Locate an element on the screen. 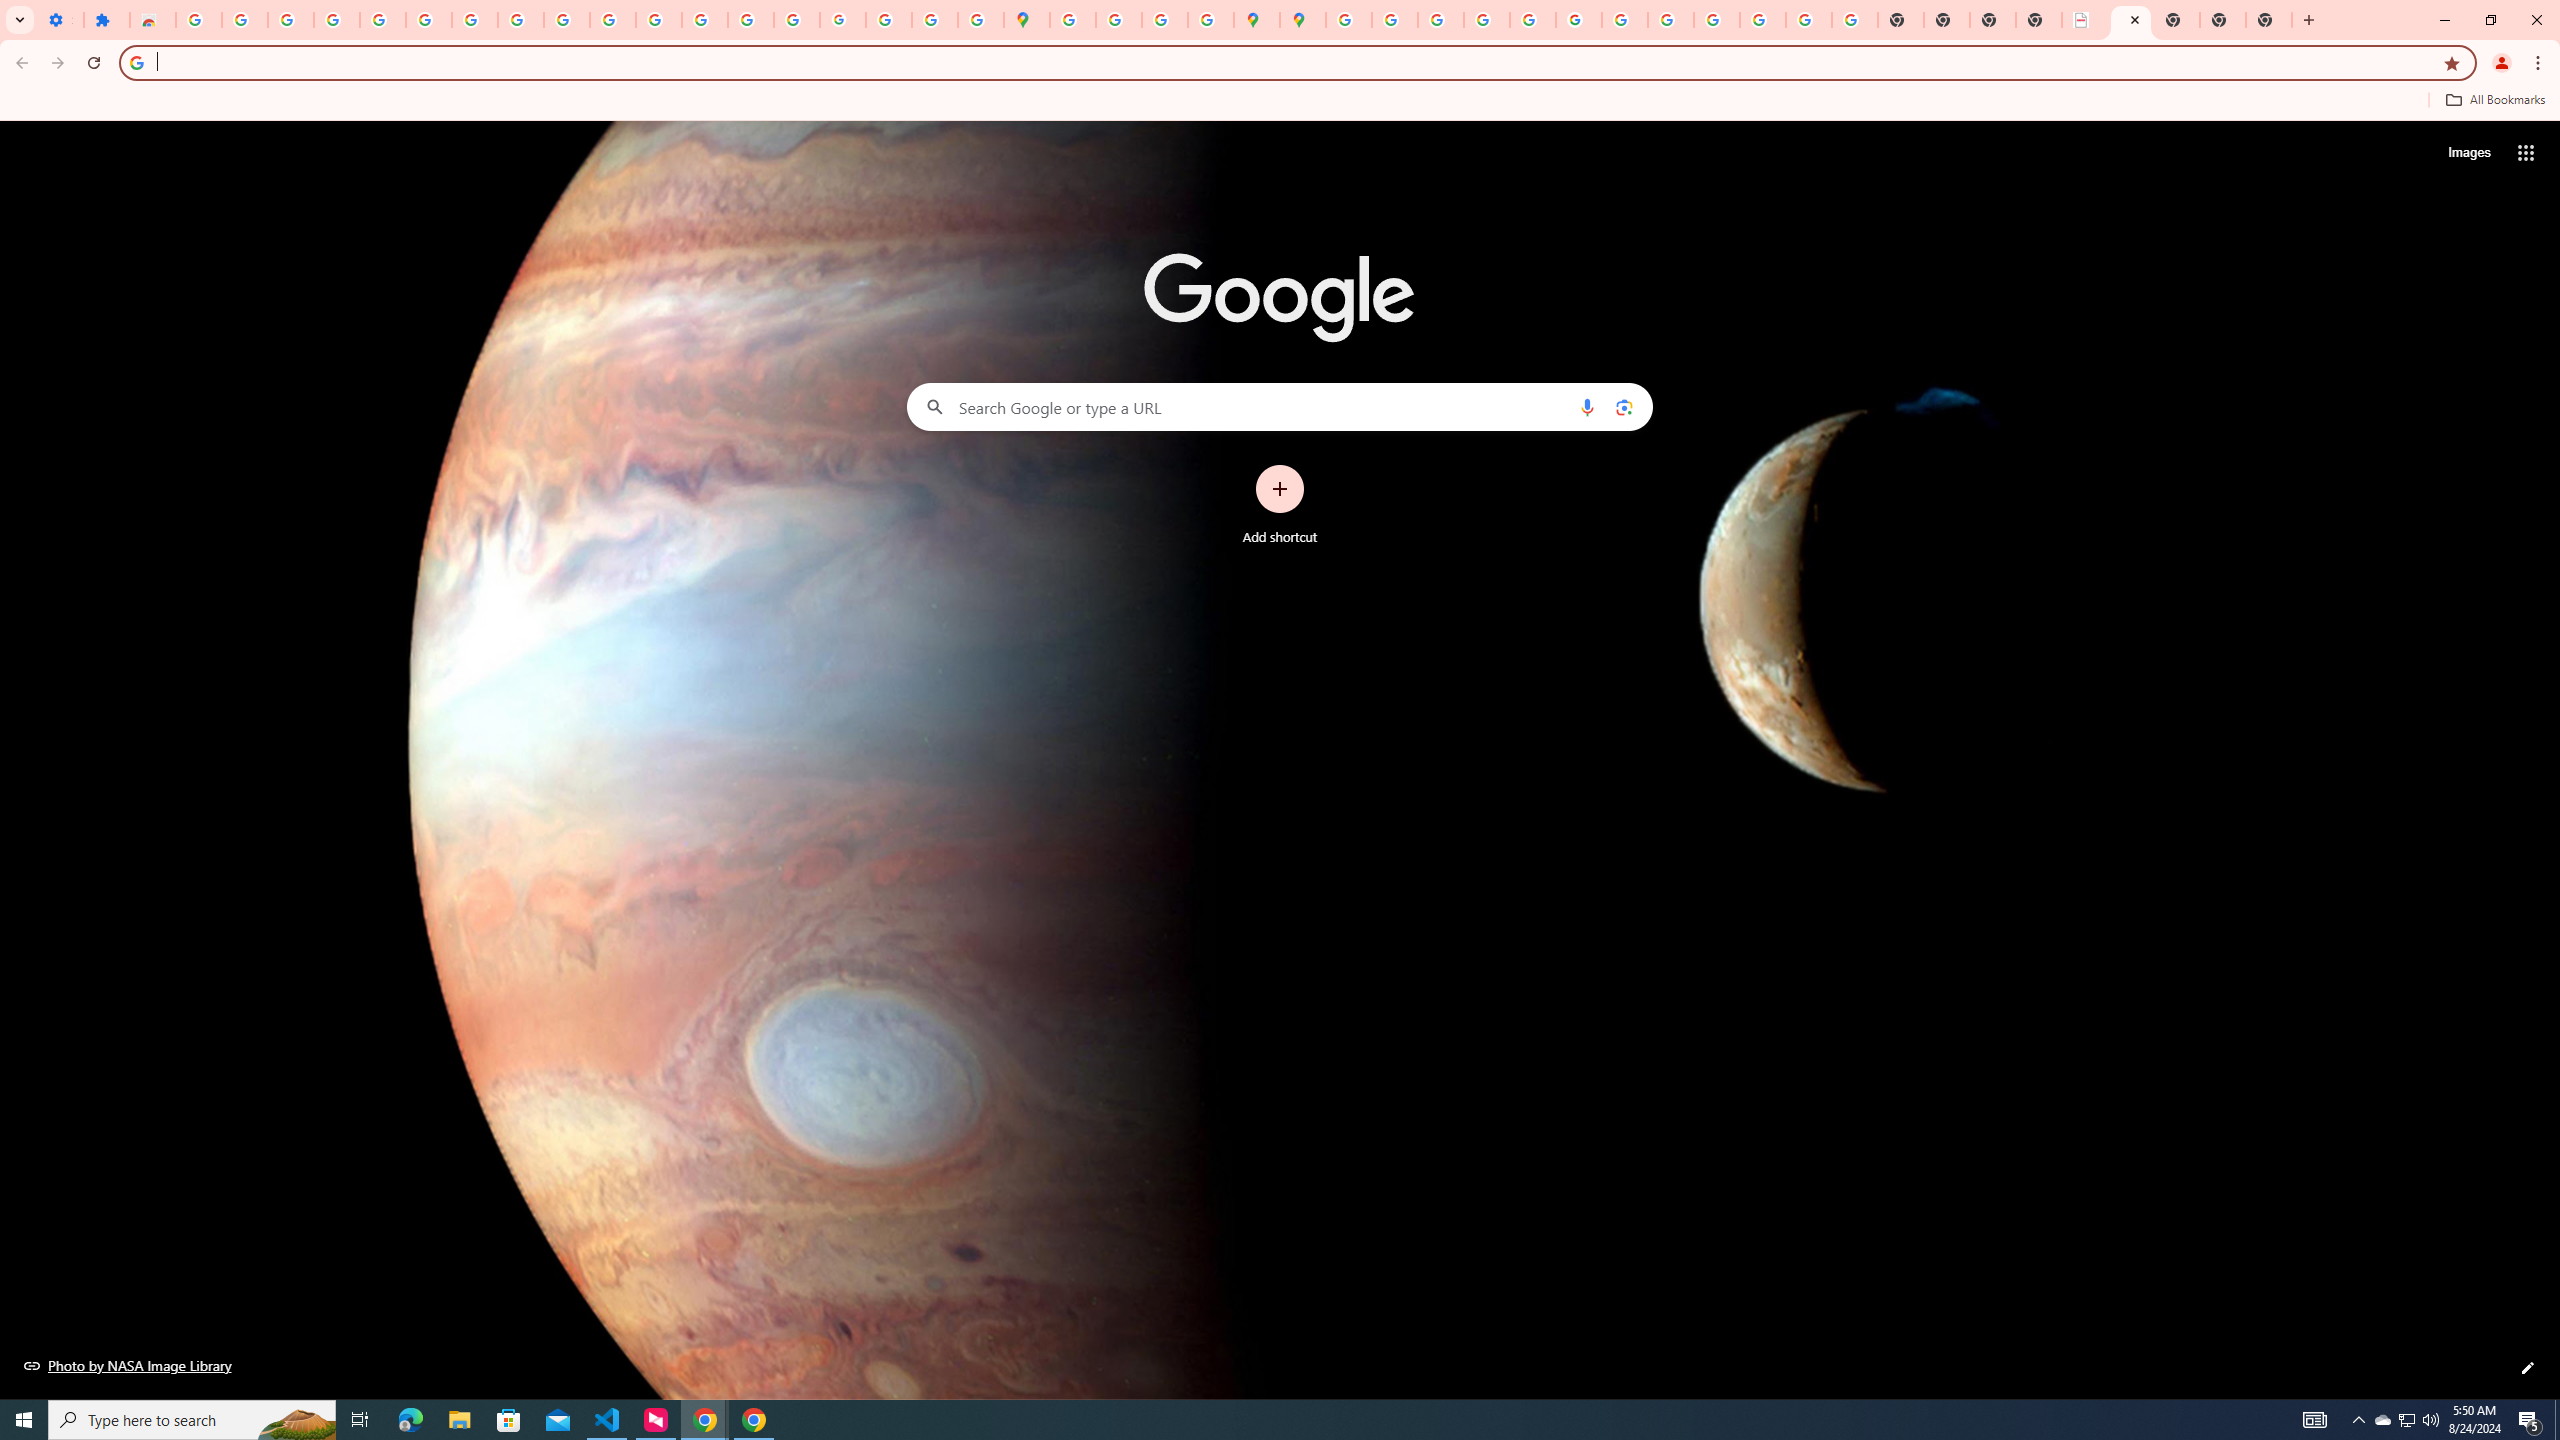 This screenshot has height=1440, width=2560. YouTube is located at coordinates (1624, 20).